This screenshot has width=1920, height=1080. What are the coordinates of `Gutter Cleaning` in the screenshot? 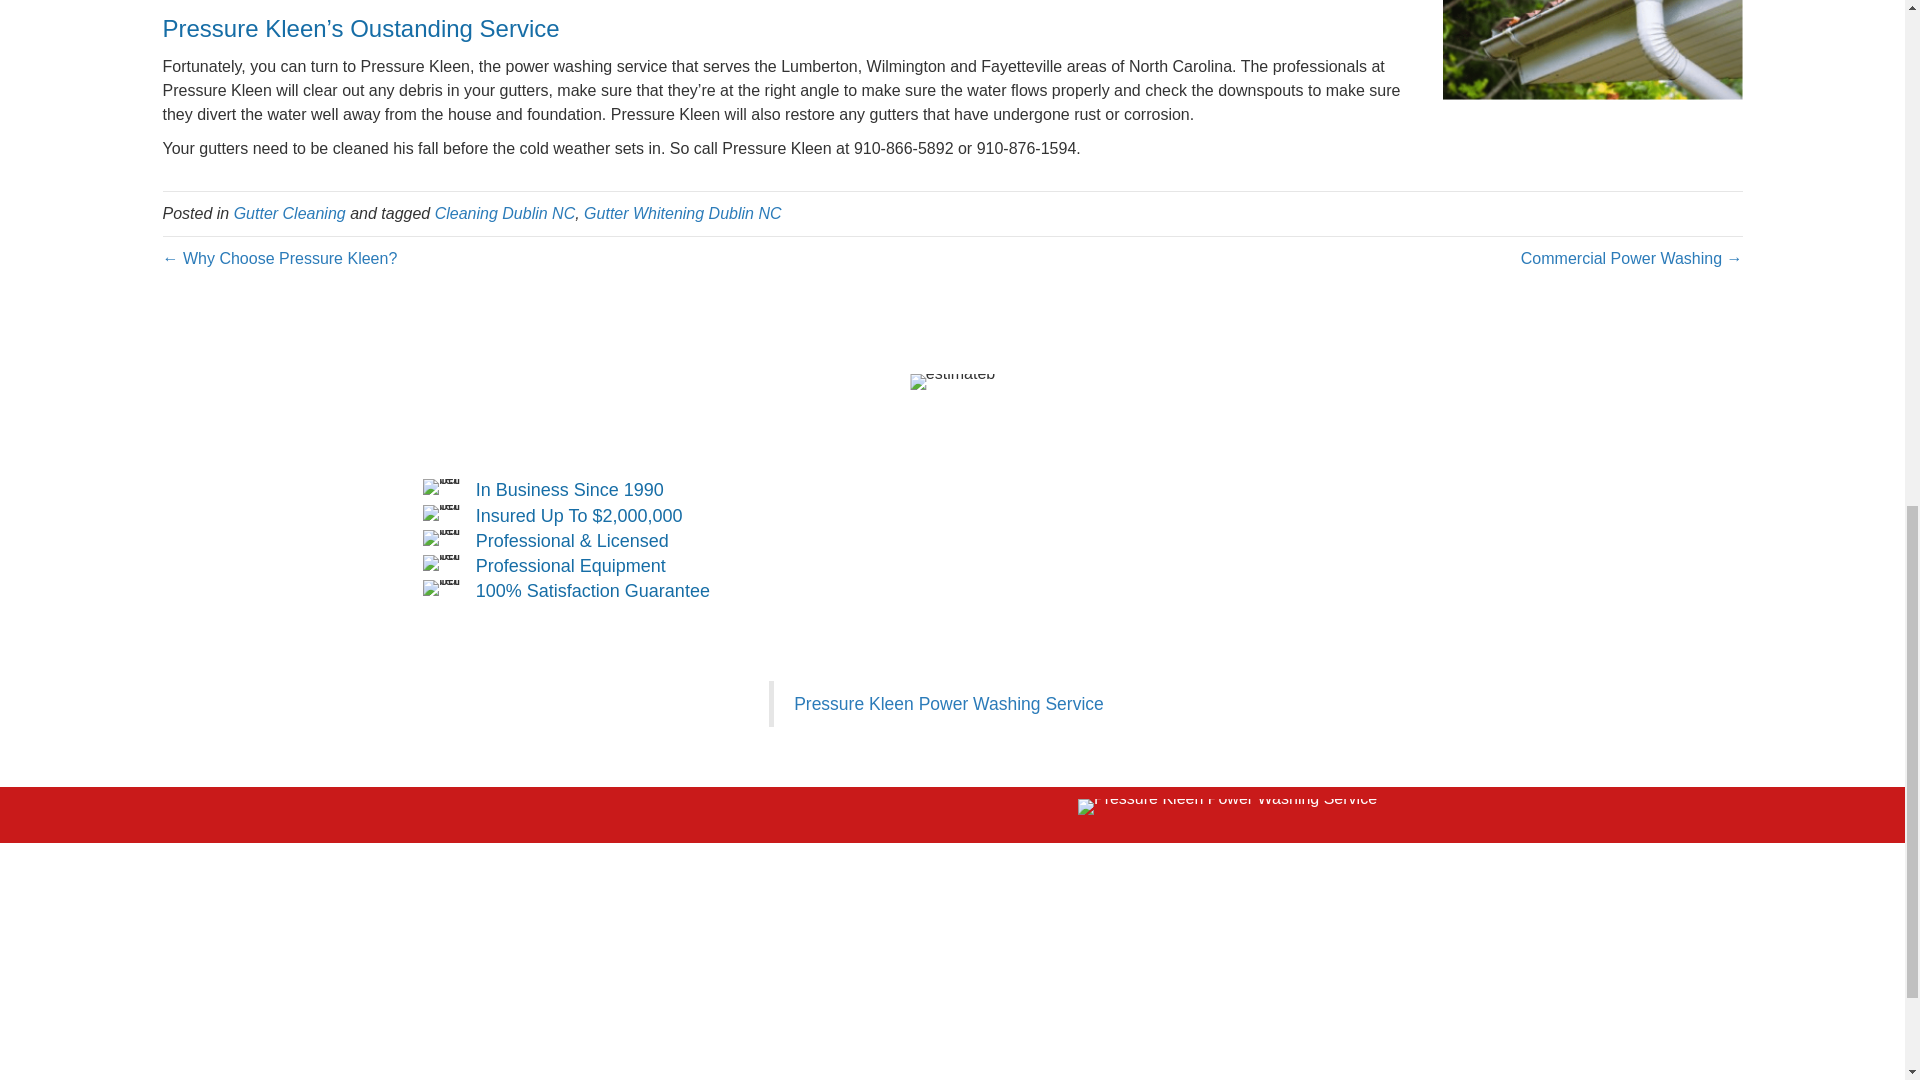 It's located at (290, 214).